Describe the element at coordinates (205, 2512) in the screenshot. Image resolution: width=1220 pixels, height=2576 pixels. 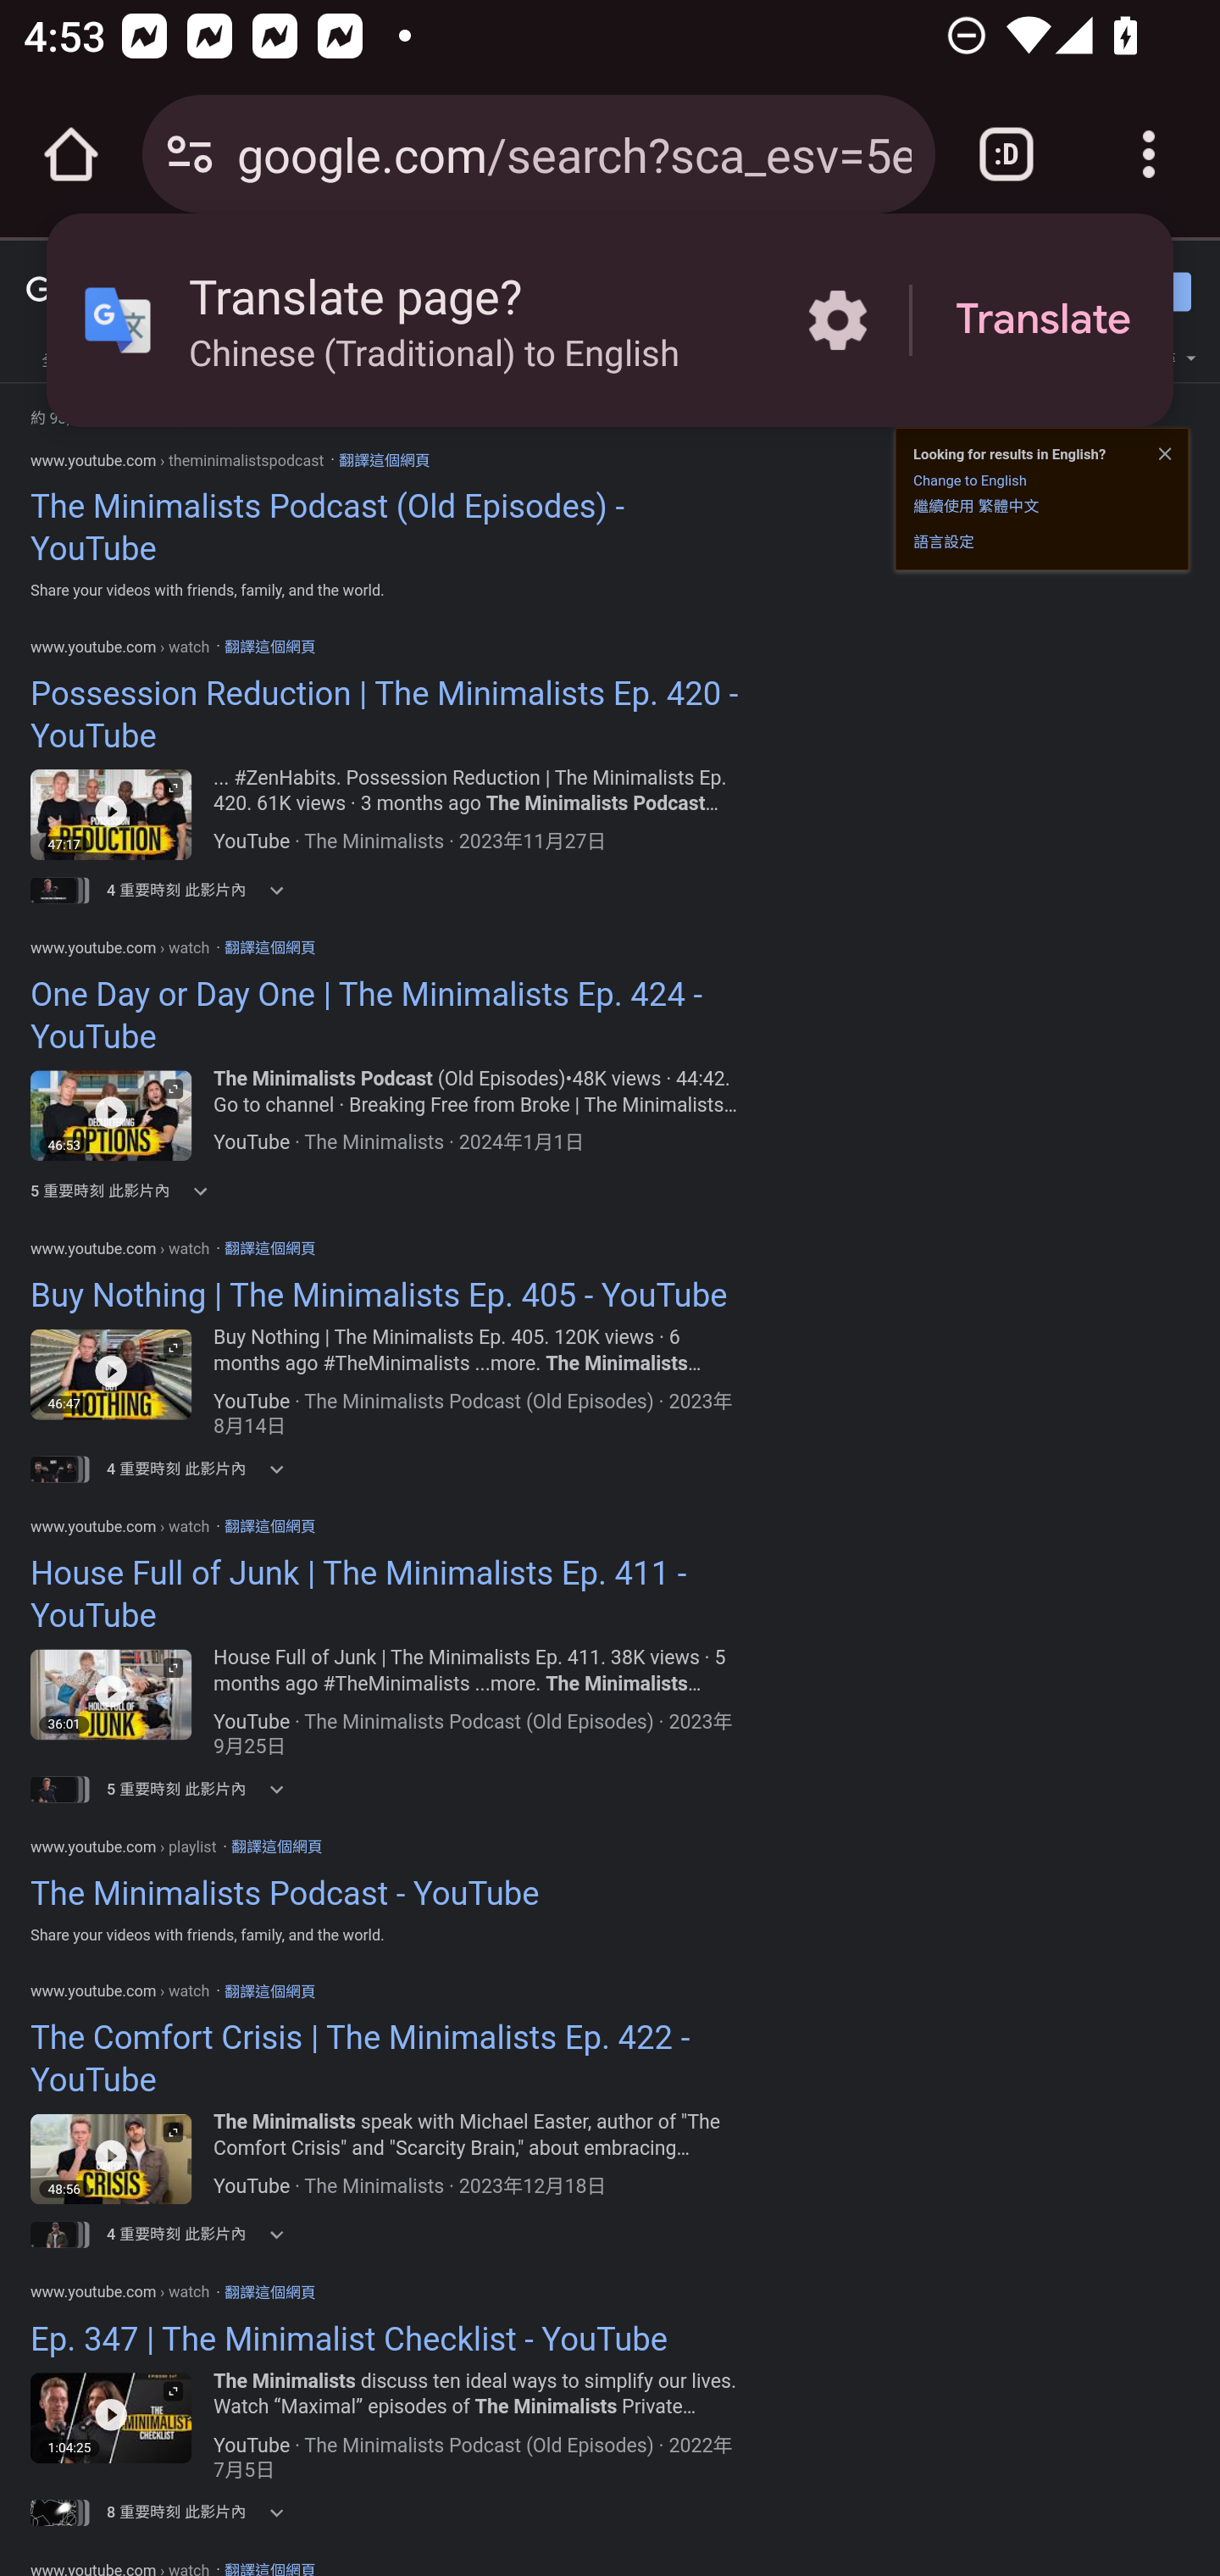
I see `8 重要時刻  此影片內` at that location.